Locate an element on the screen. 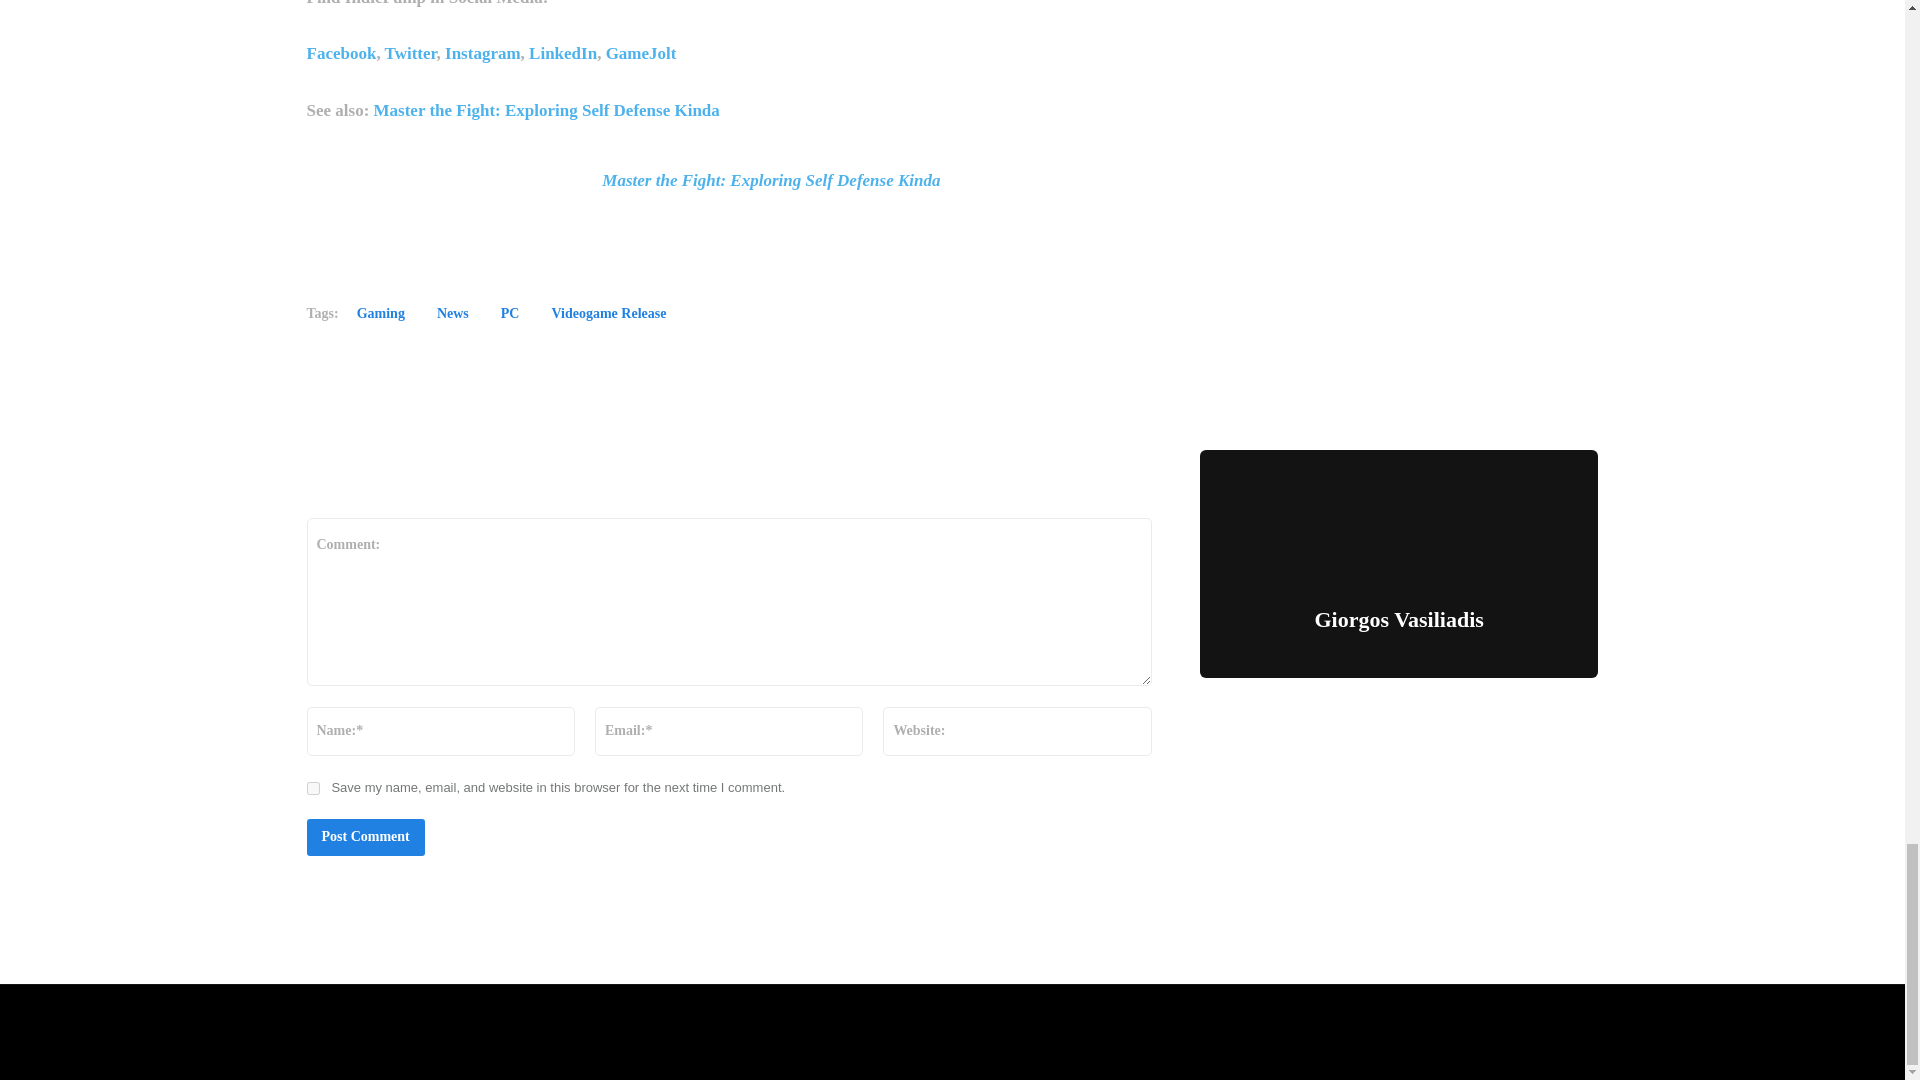 This screenshot has width=1920, height=1080. Twitter is located at coordinates (411, 53).